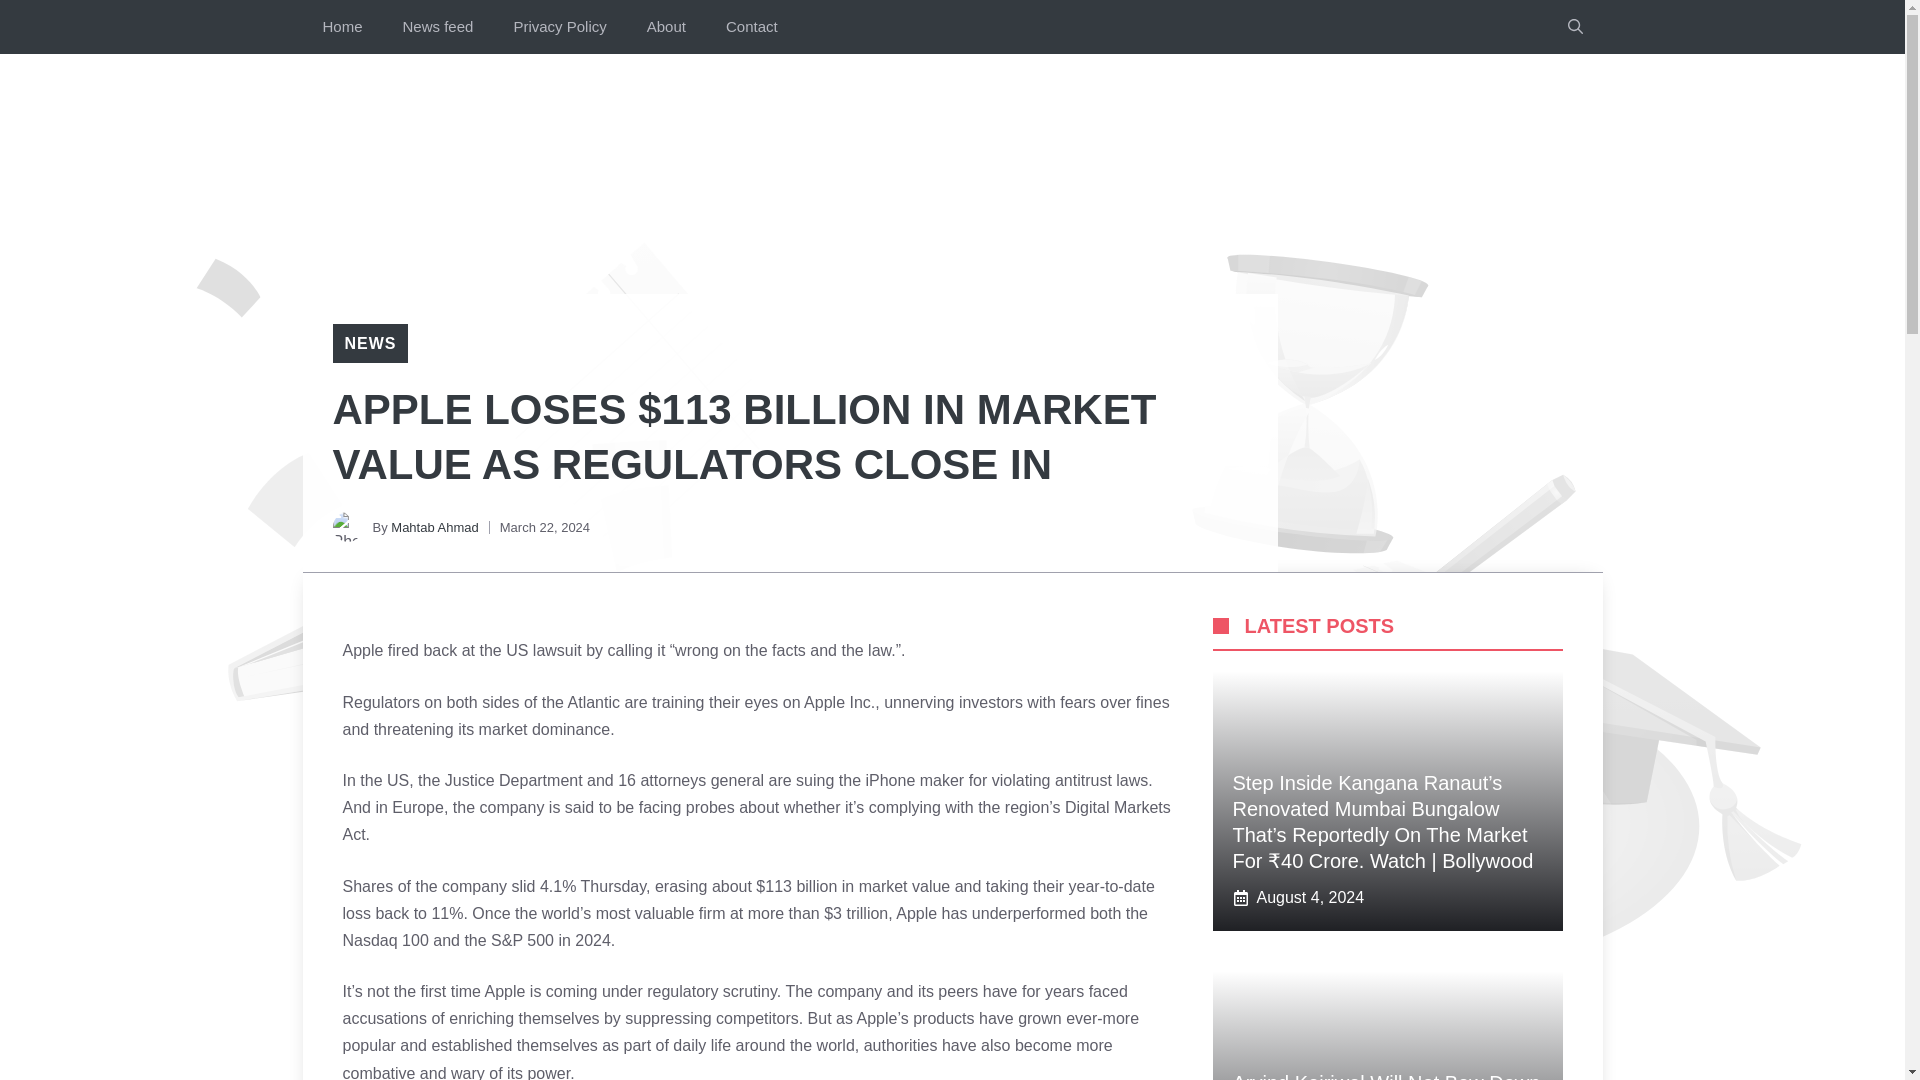  I want to click on Home, so click(342, 27).